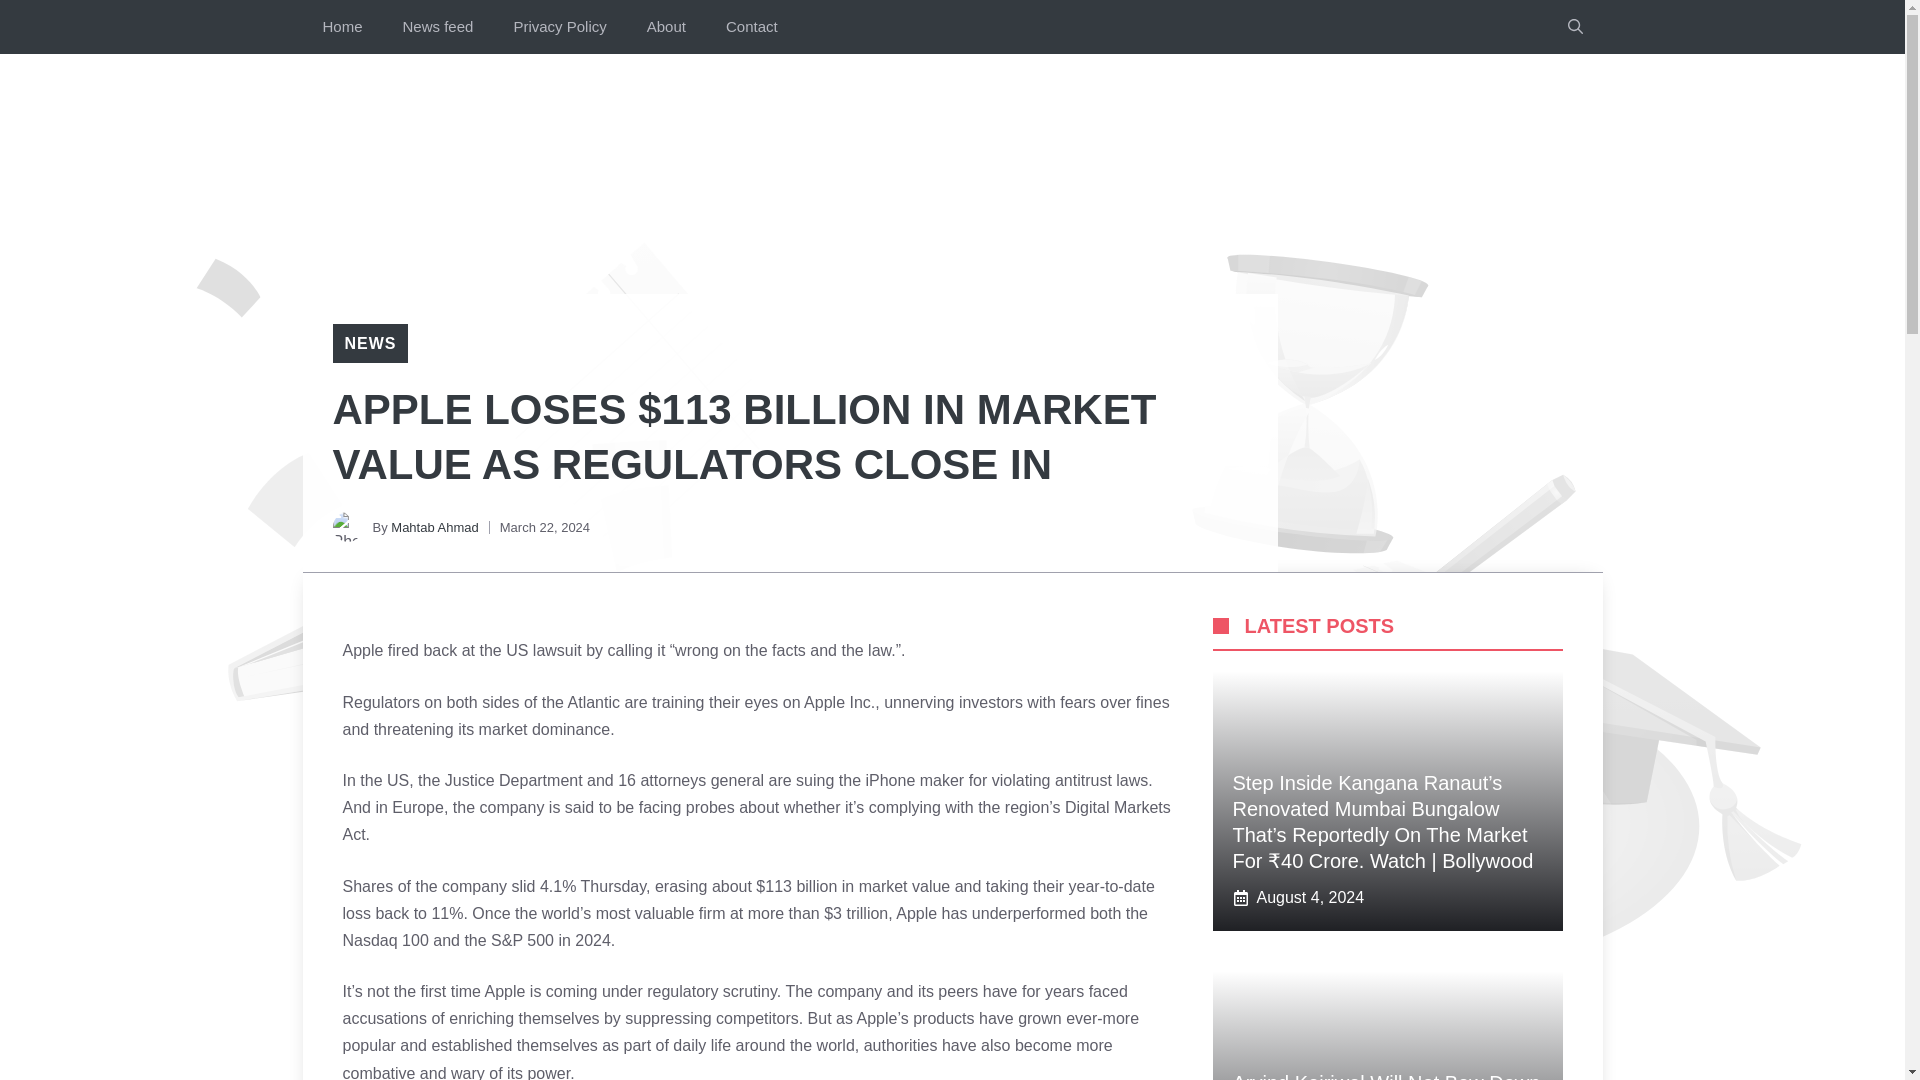  I want to click on Home, so click(342, 27).